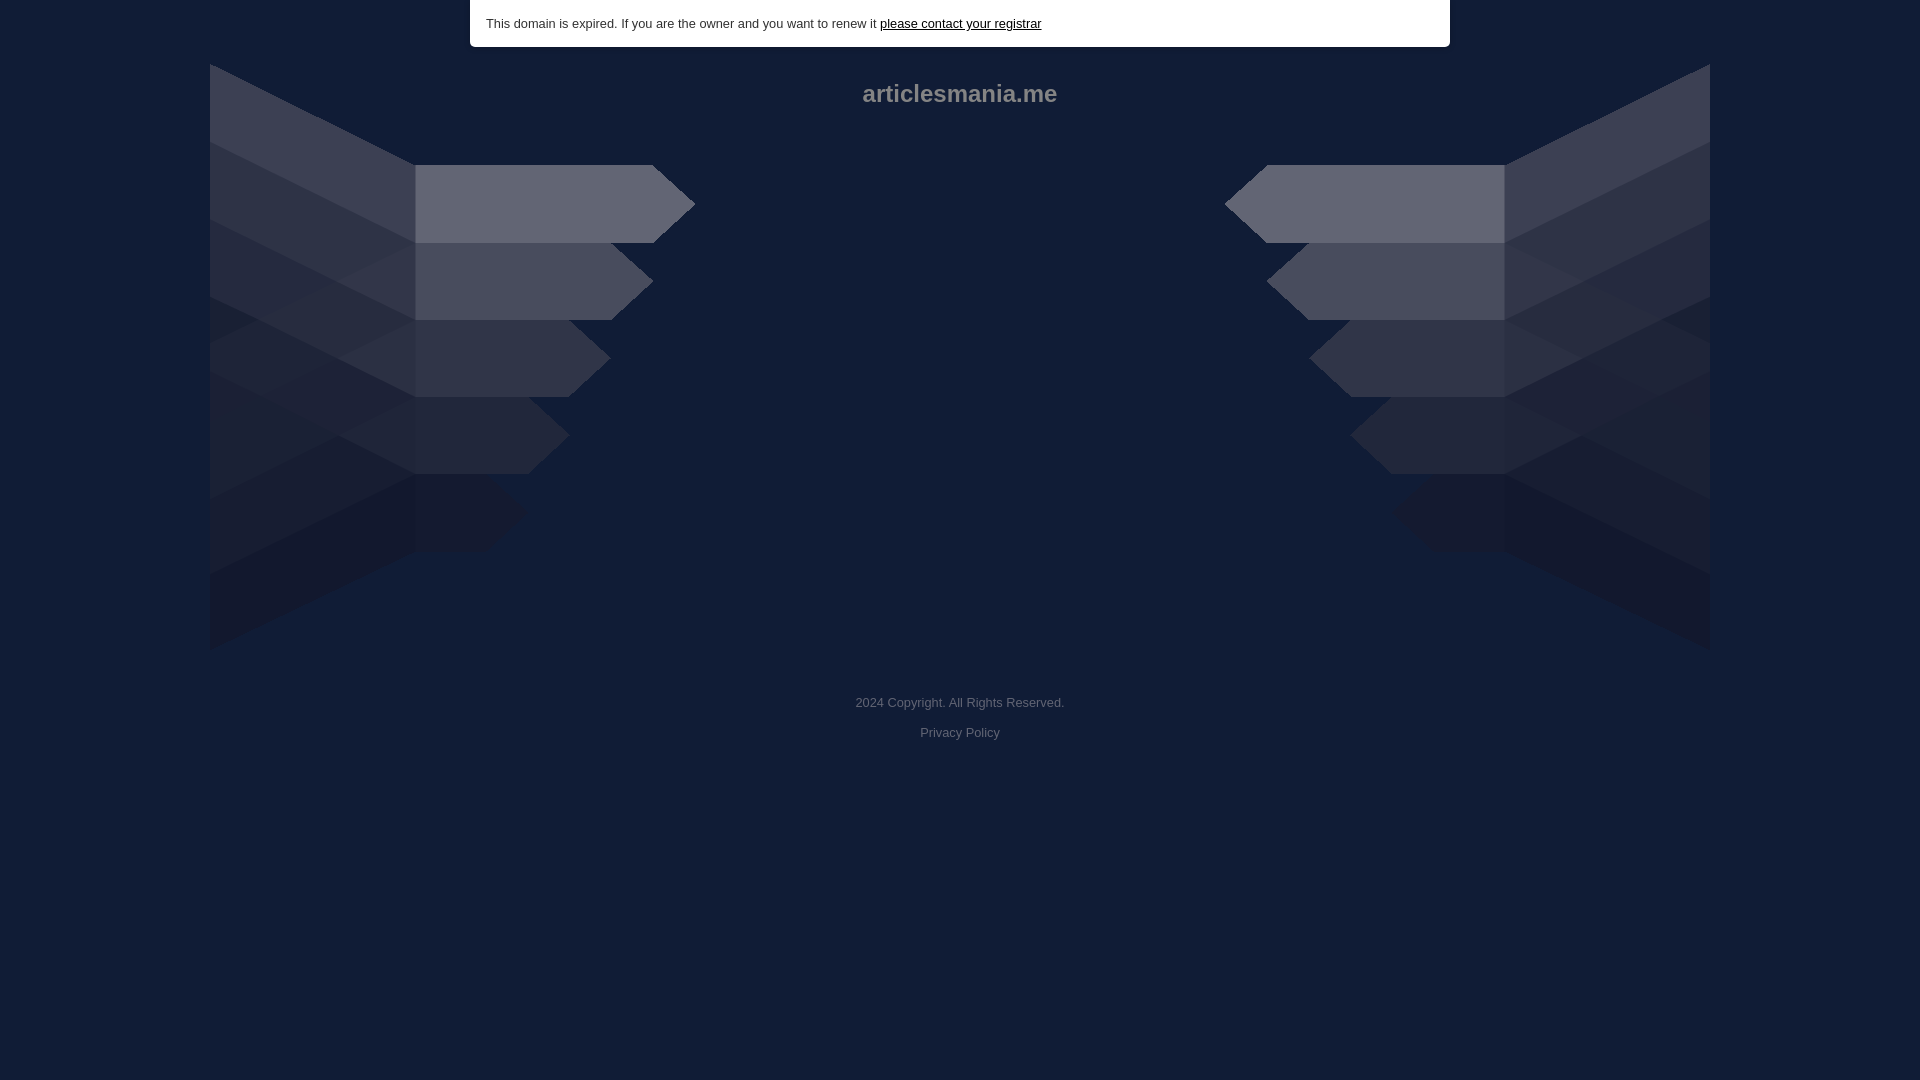 The width and height of the screenshot is (1920, 1080). Describe the element at coordinates (960, 24) in the screenshot. I see `please contact your registrar` at that location.